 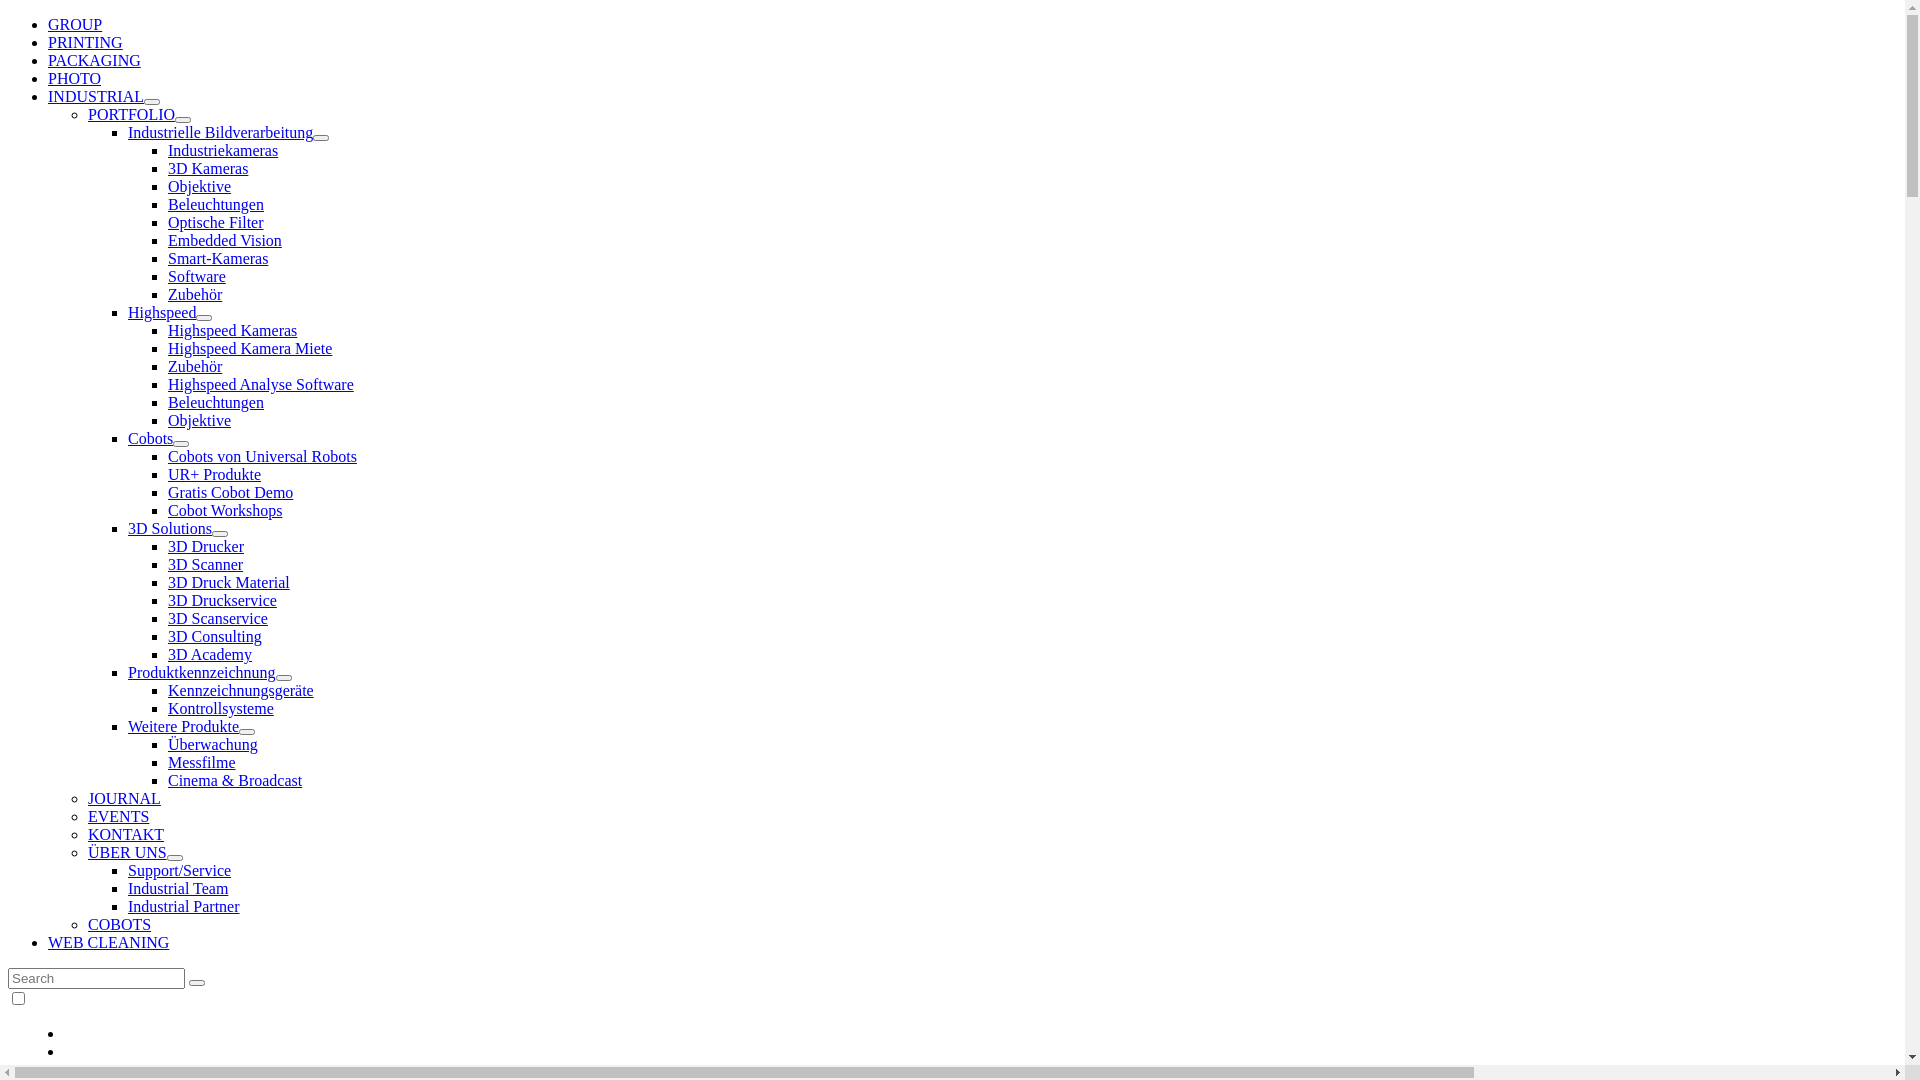 I want to click on Highspeed Analyse Software, so click(x=261, y=384).